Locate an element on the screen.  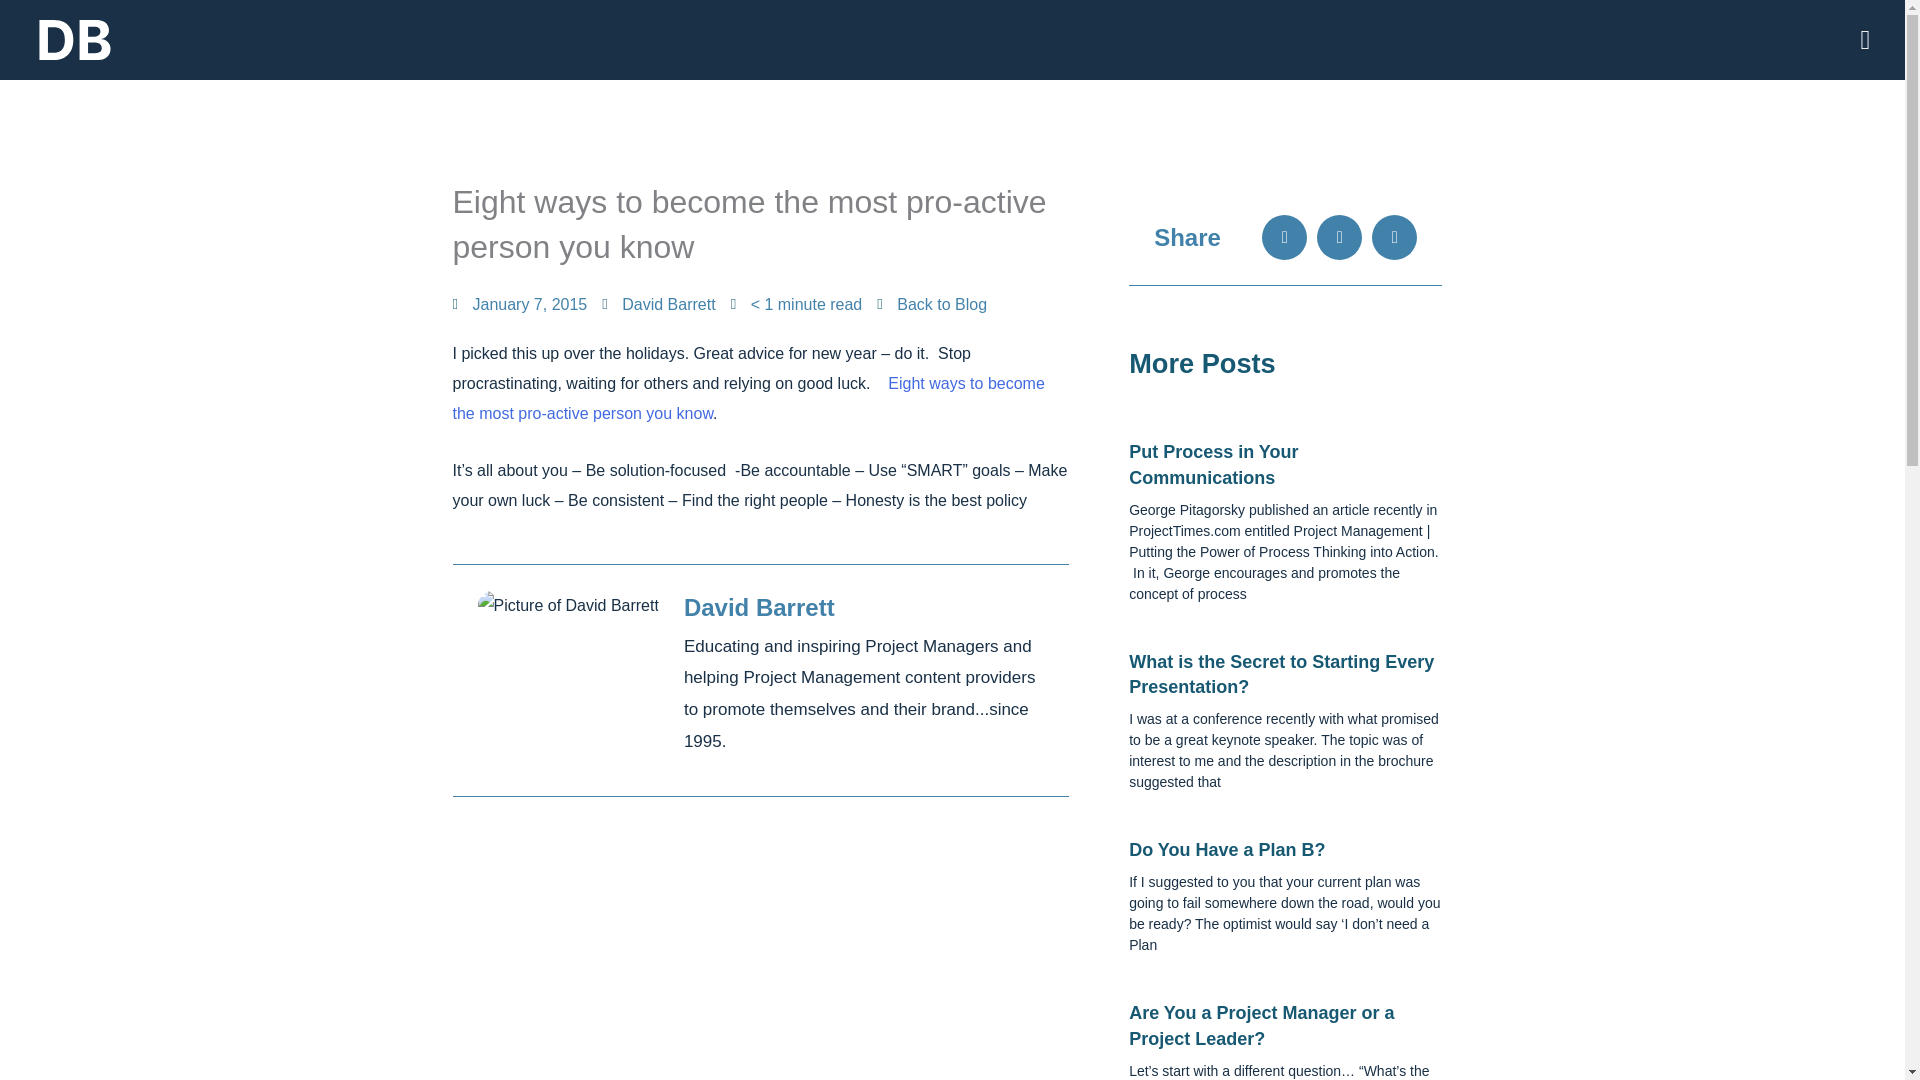
Do You Have a Plan B? is located at coordinates (1226, 850).